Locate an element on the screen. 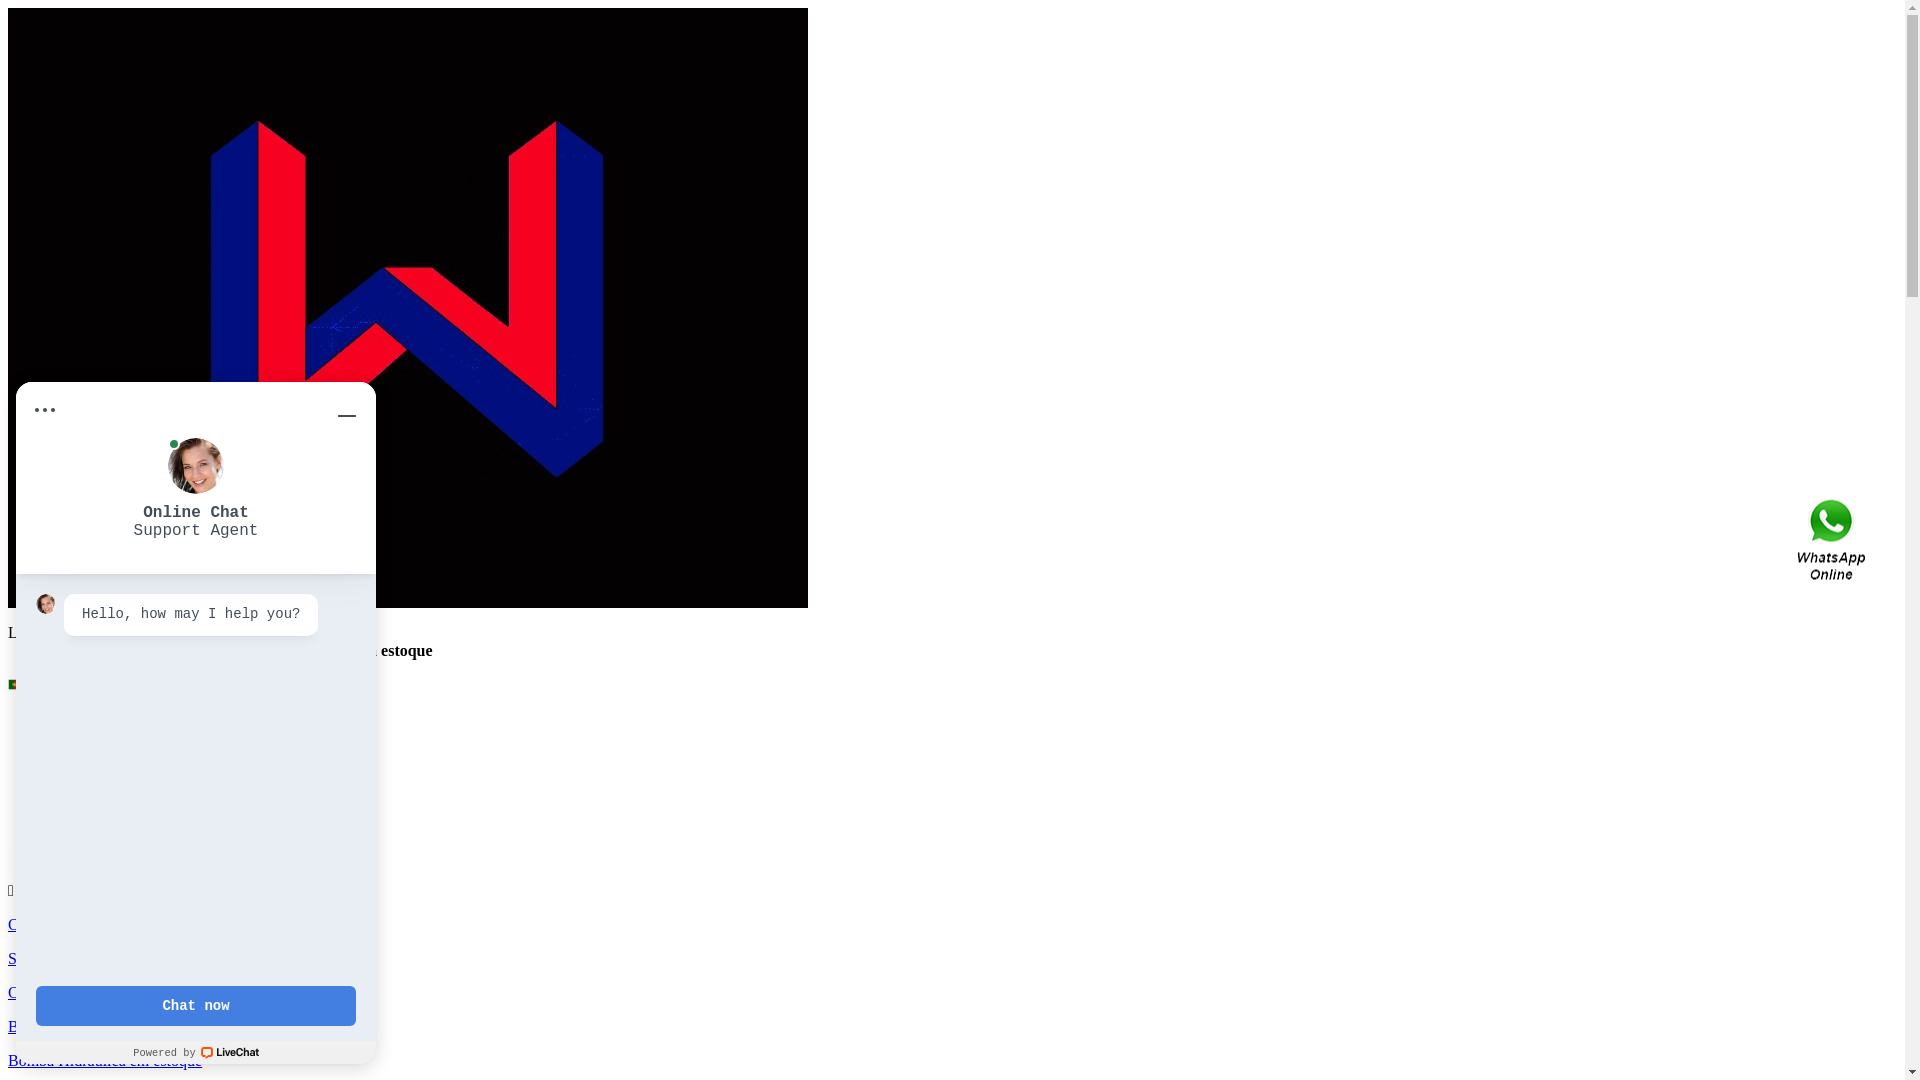 The height and width of the screenshot is (1080, 1920). Bombas de Engrenagem is located at coordinates (126, 808).